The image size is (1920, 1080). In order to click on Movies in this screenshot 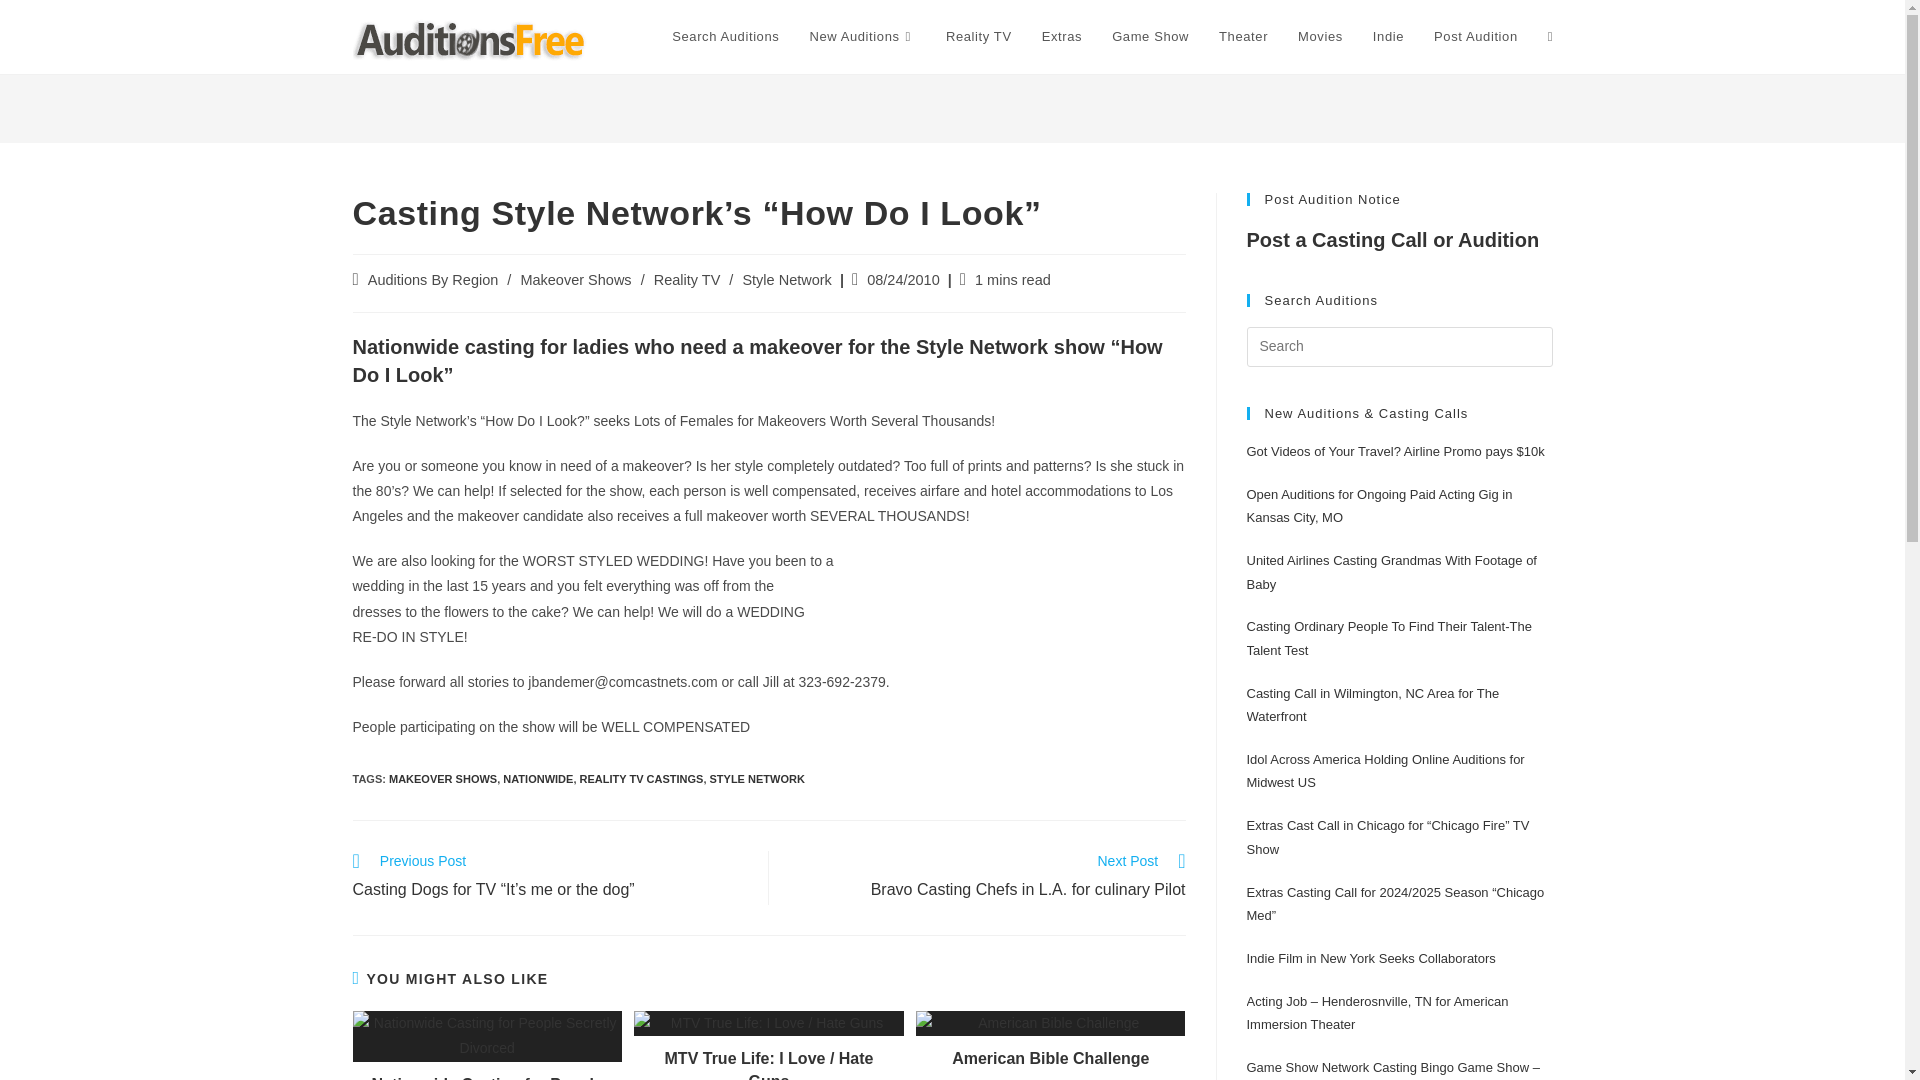, I will do `click(1320, 37)`.